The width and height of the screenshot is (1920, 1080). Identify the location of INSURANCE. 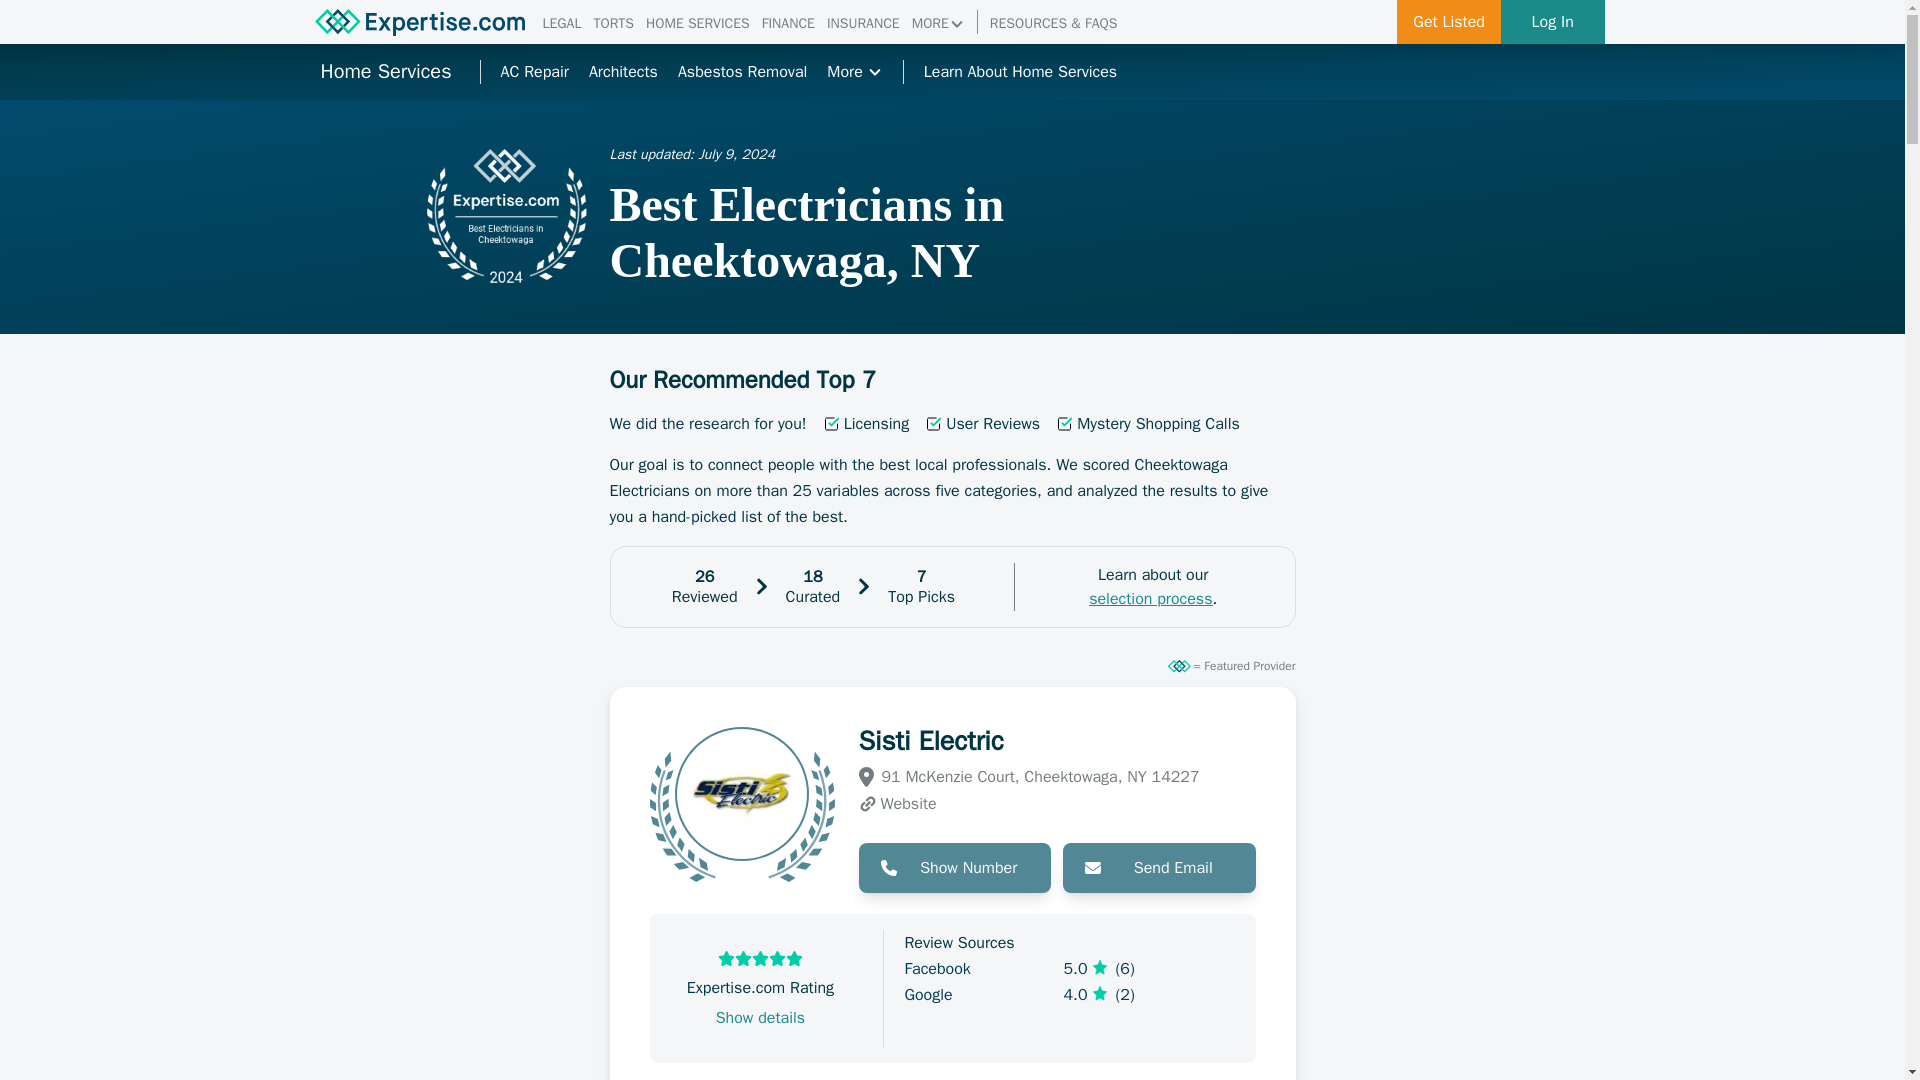
(864, 24).